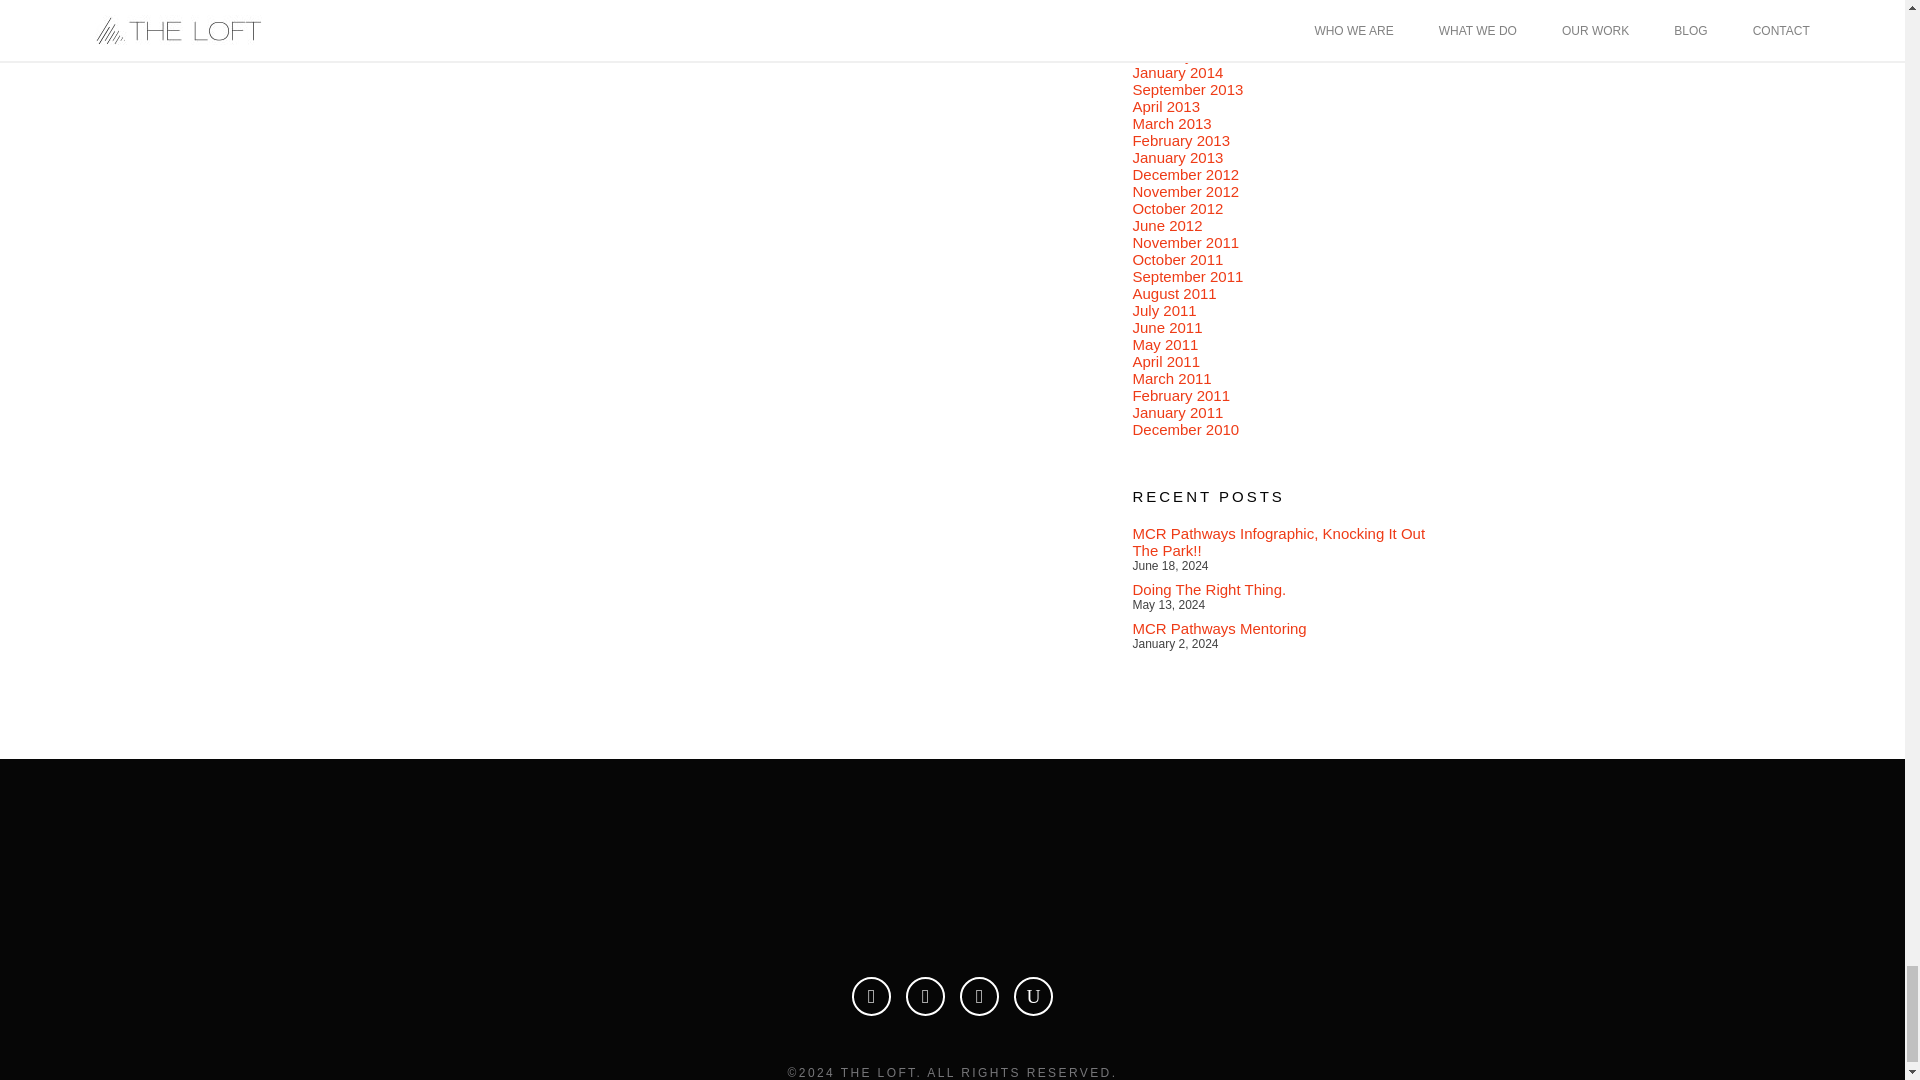  Describe the element at coordinates (979, 996) in the screenshot. I see `Instagram` at that location.